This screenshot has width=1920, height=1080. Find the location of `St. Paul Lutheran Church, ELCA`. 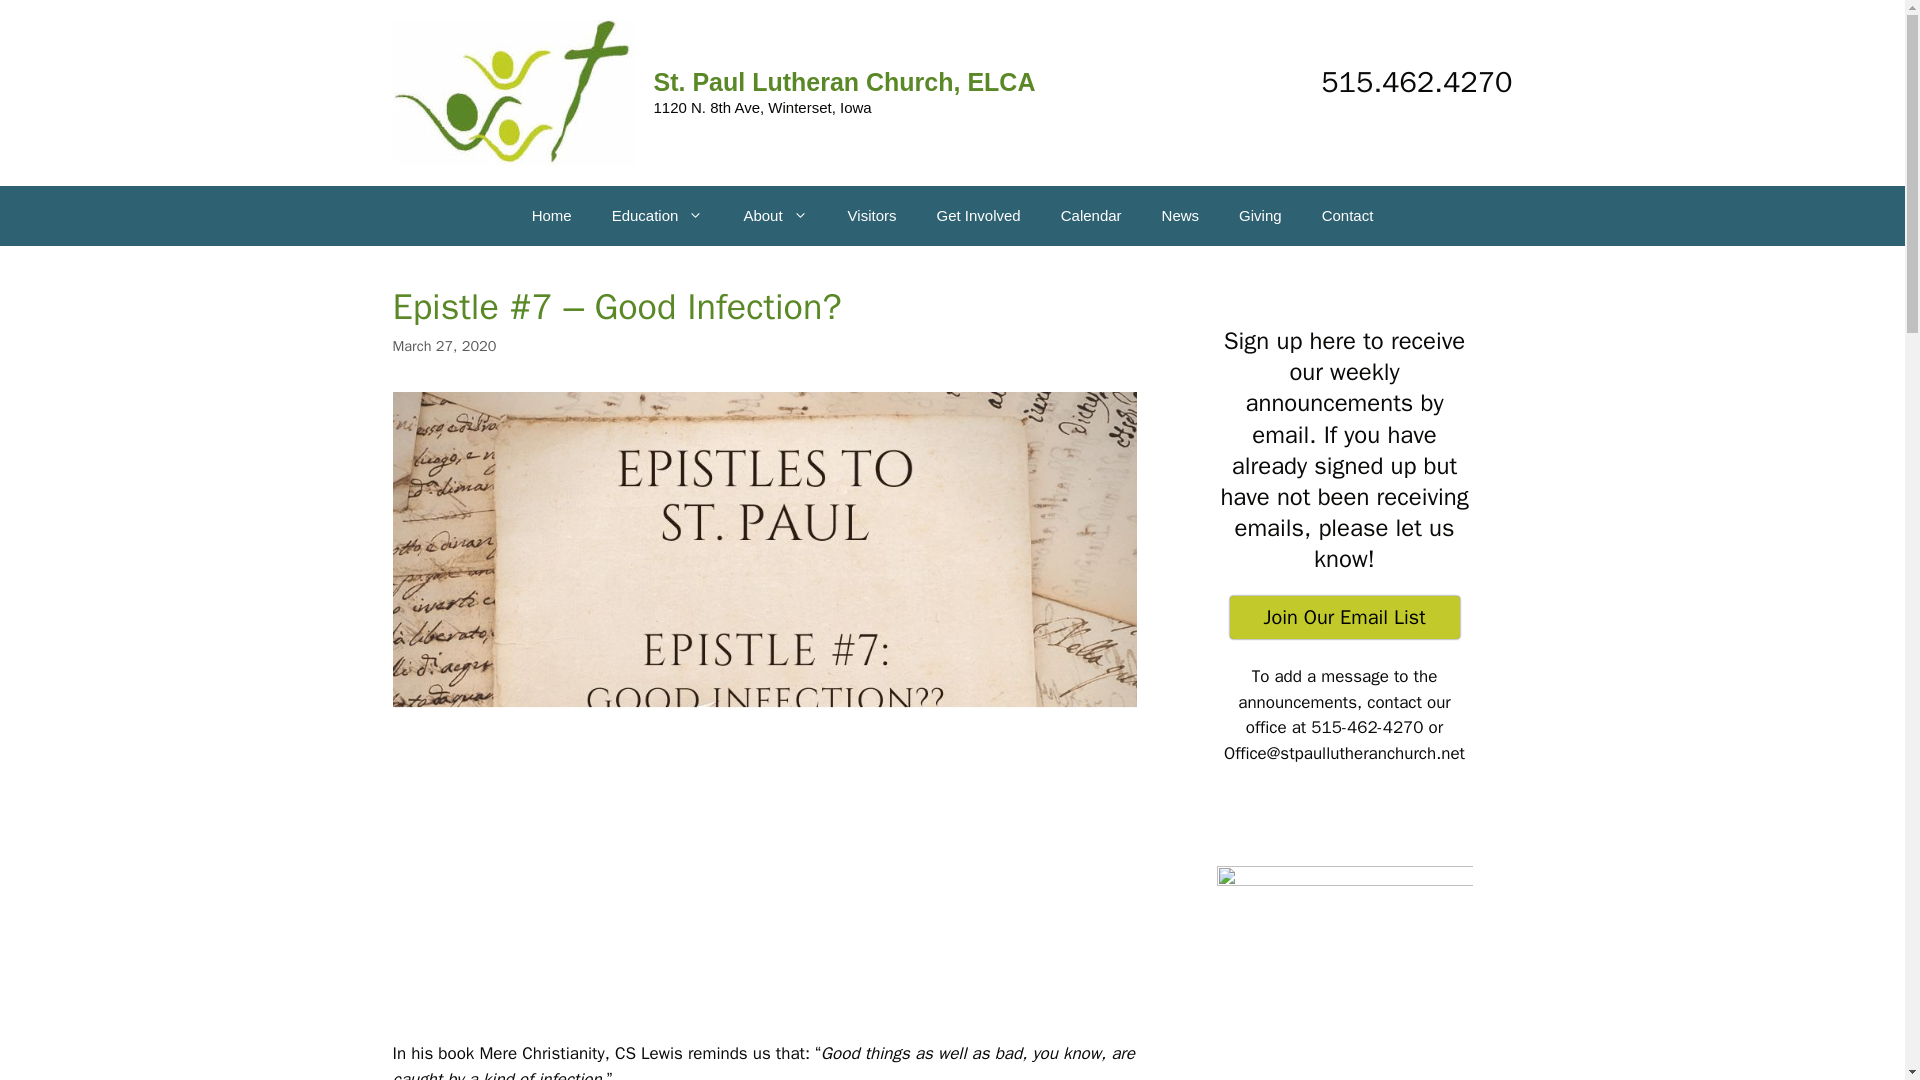

St. Paul Lutheran Church, ELCA is located at coordinates (845, 82).